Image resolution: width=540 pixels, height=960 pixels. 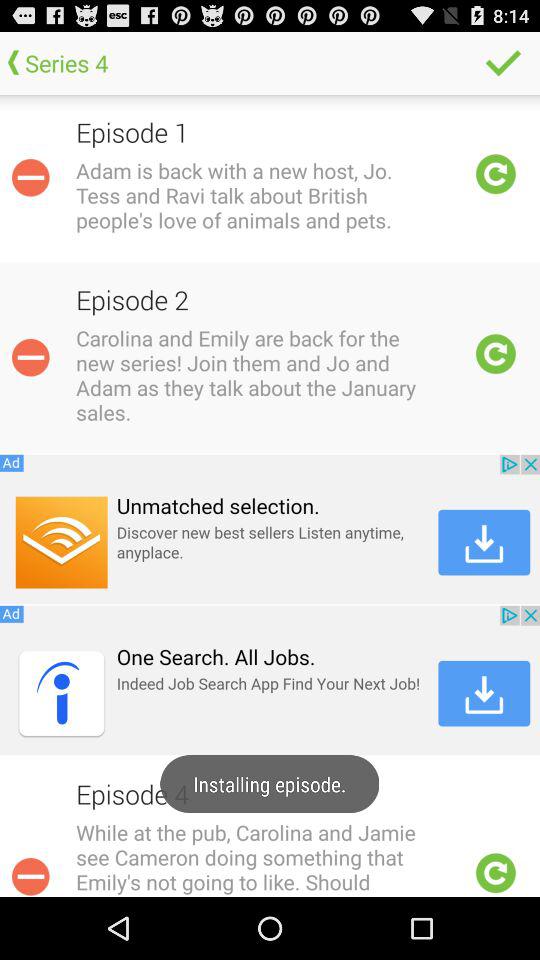 What do you see at coordinates (270, 680) in the screenshot?
I see `download app of indeed` at bounding box center [270, 680].